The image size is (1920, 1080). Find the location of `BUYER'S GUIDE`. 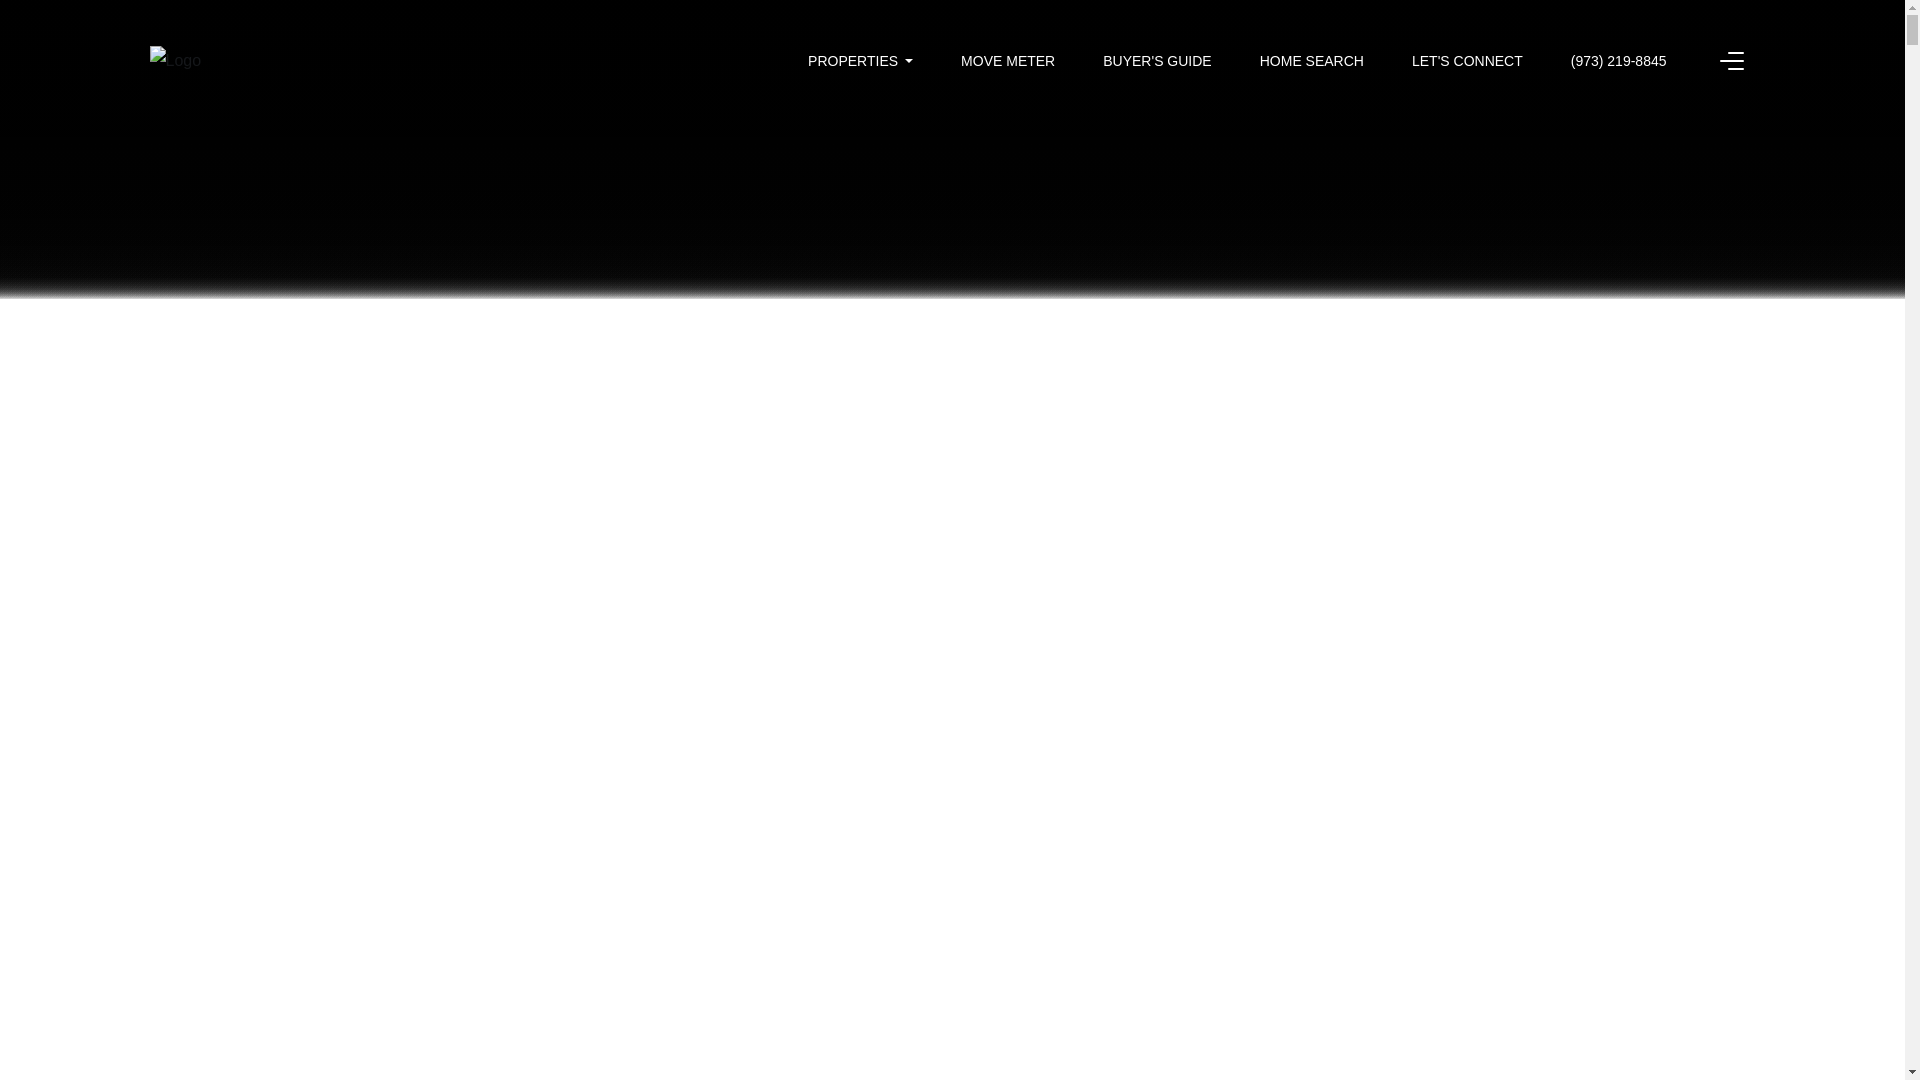

BUYER'S GUIDE is located at coordinates (1156, 60).